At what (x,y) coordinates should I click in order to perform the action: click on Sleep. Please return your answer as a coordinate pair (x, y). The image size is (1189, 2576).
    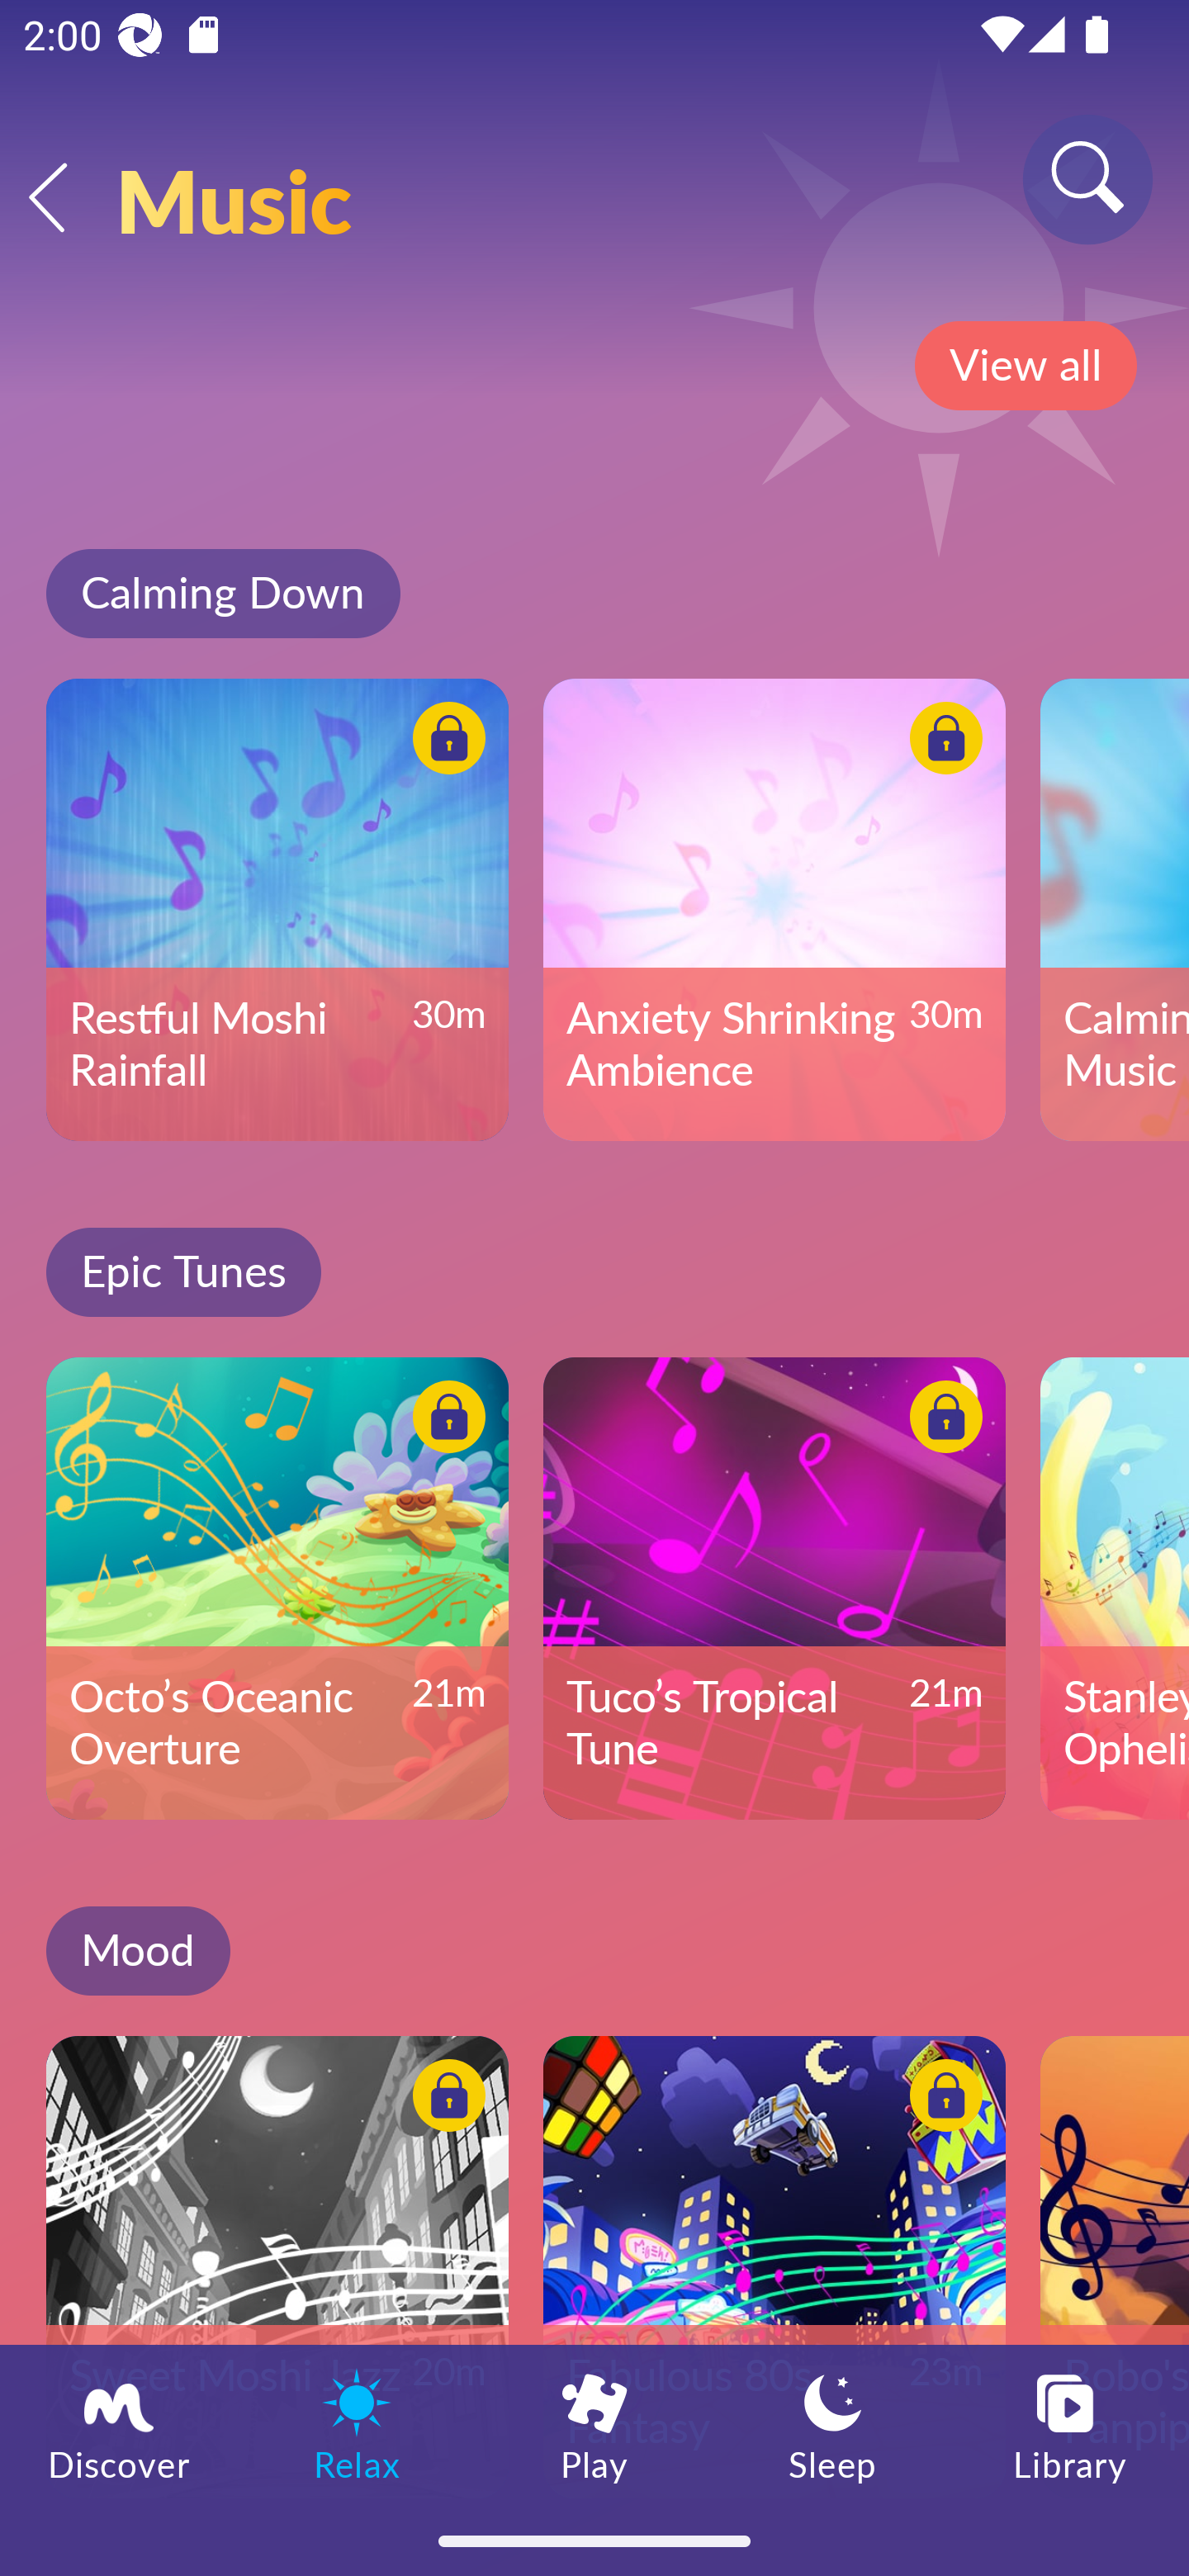
    Looking at the image, I should click on (832, 2425).